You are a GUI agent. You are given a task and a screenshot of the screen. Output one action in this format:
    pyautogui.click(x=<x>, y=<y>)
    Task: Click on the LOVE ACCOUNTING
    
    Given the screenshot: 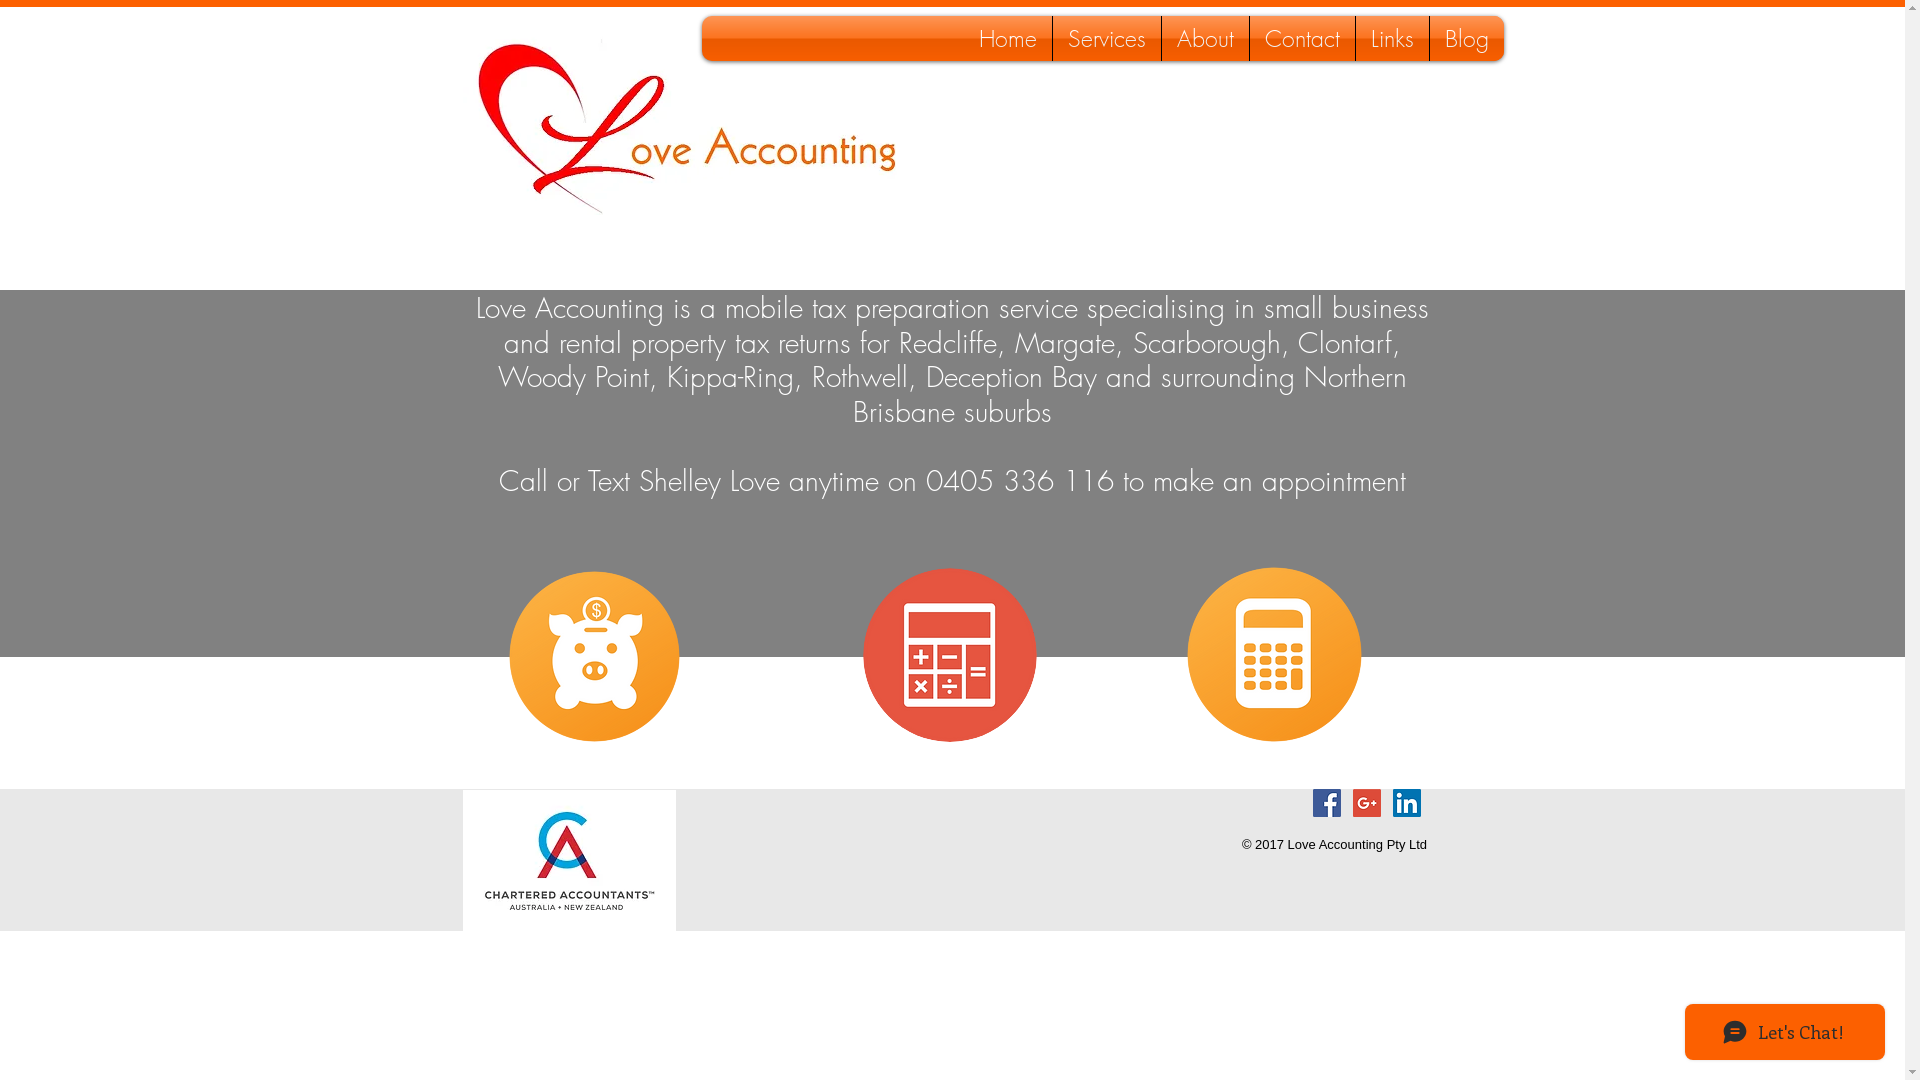 What is the action you would take?
    pyautogui.click(x=544, y=100)
    